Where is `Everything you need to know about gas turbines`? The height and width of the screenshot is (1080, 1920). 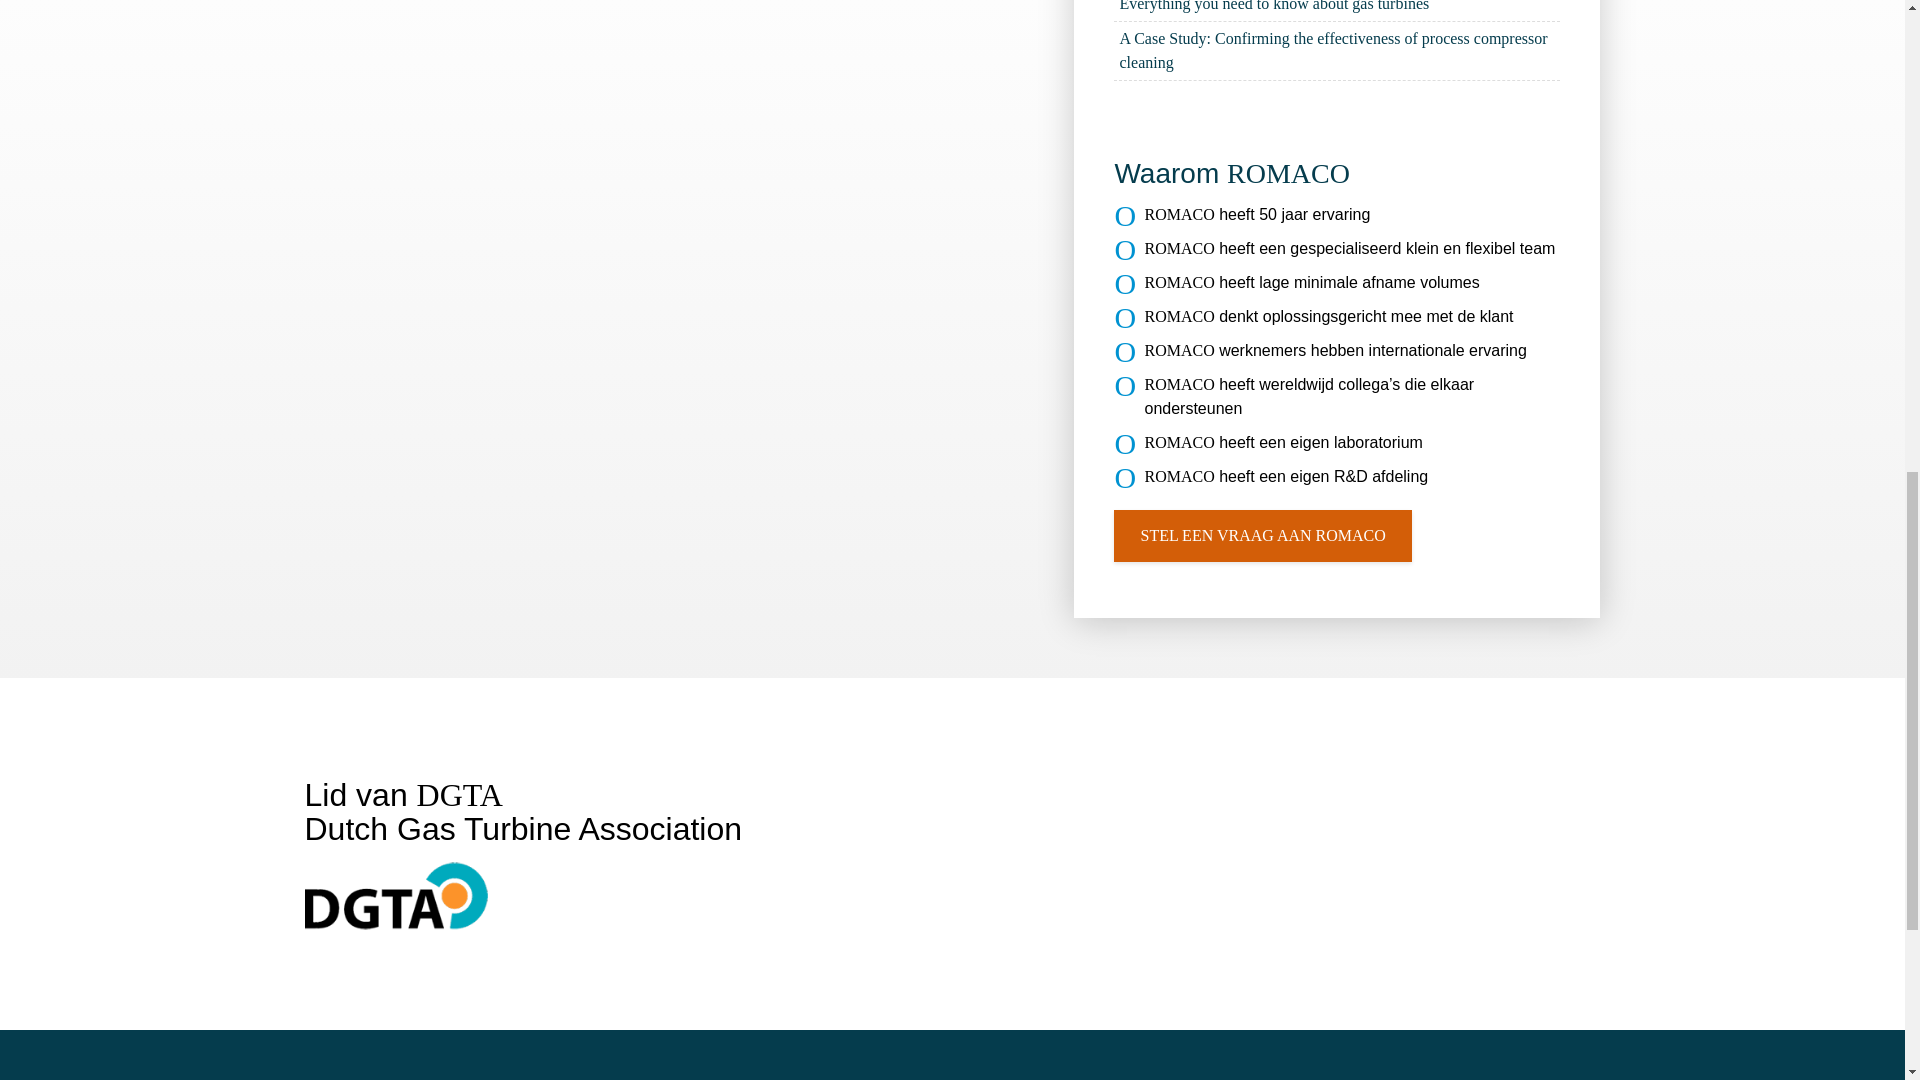
Everything you need to know about gas turbines is located at coordinates (1336, 10).